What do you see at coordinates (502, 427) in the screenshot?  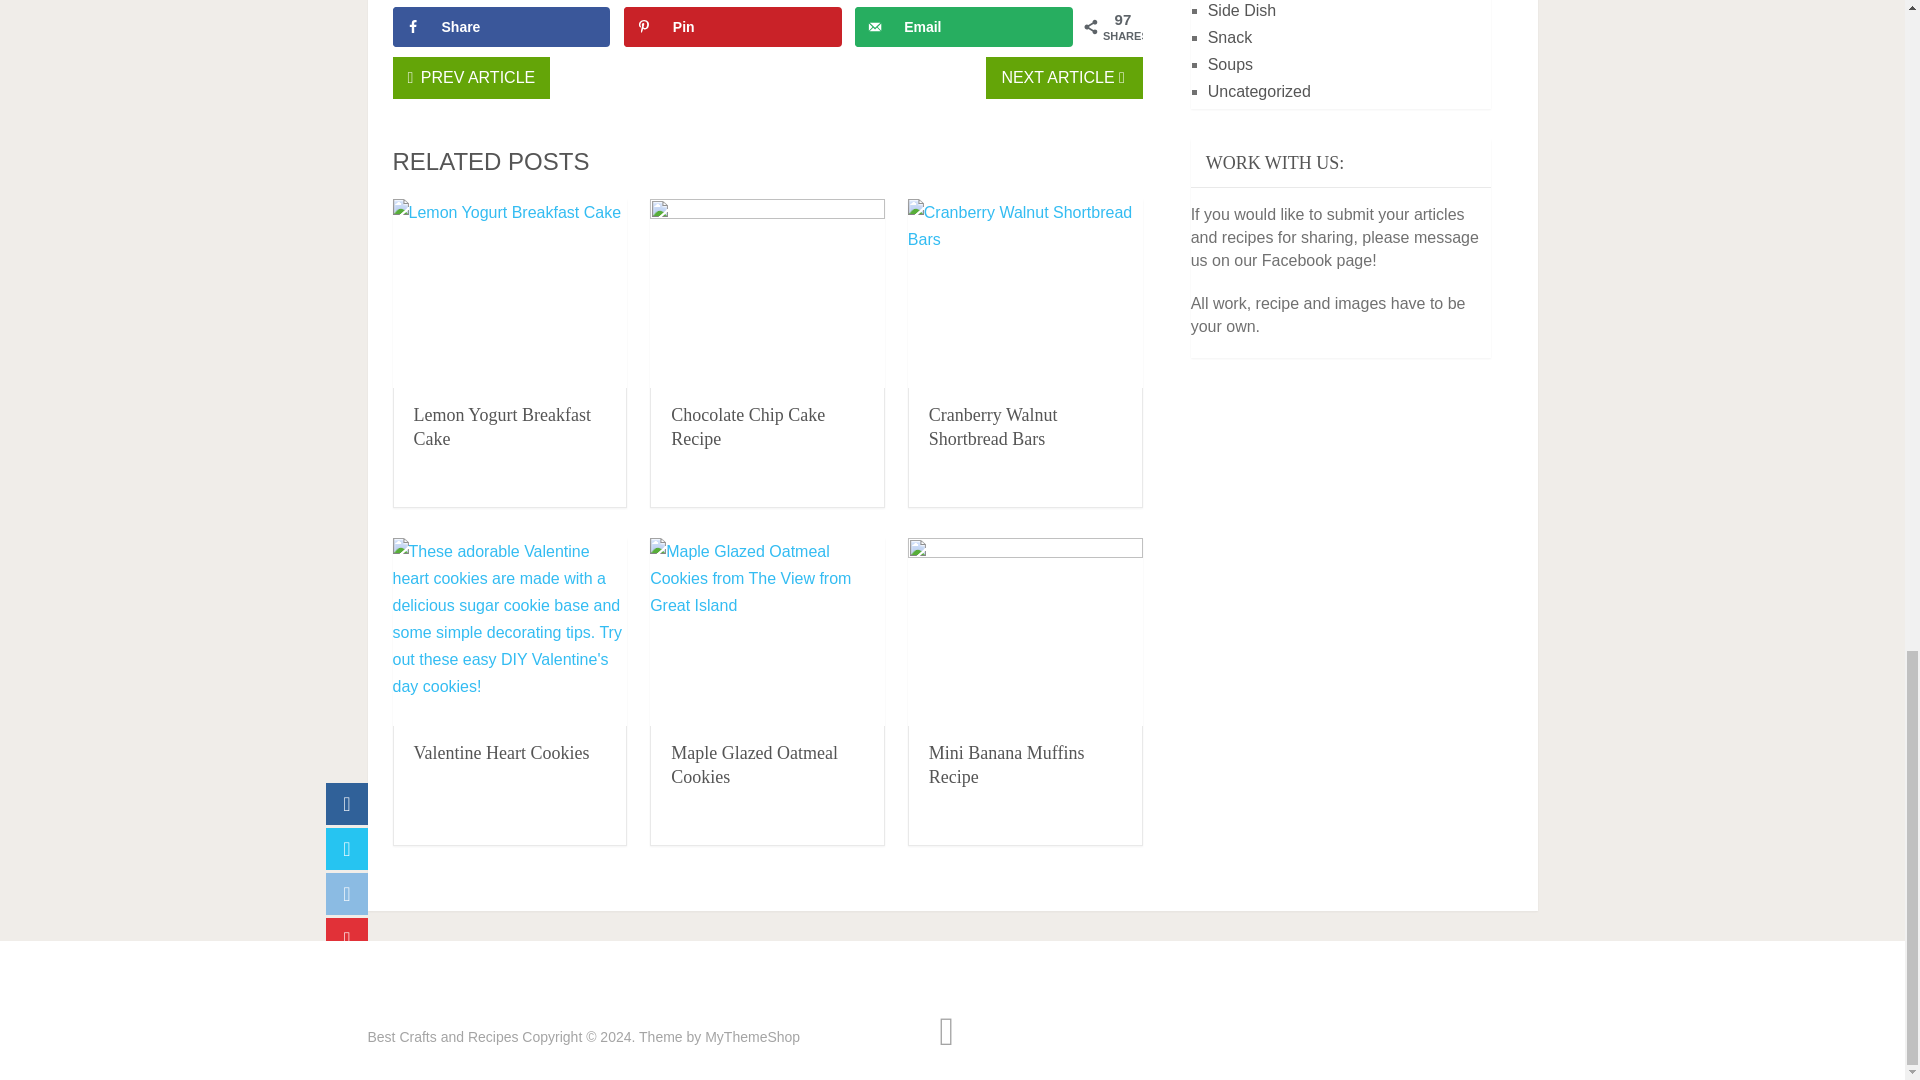 I see `Lemon Yogurt Breakfast Cake` at bounding box center [502, 427].